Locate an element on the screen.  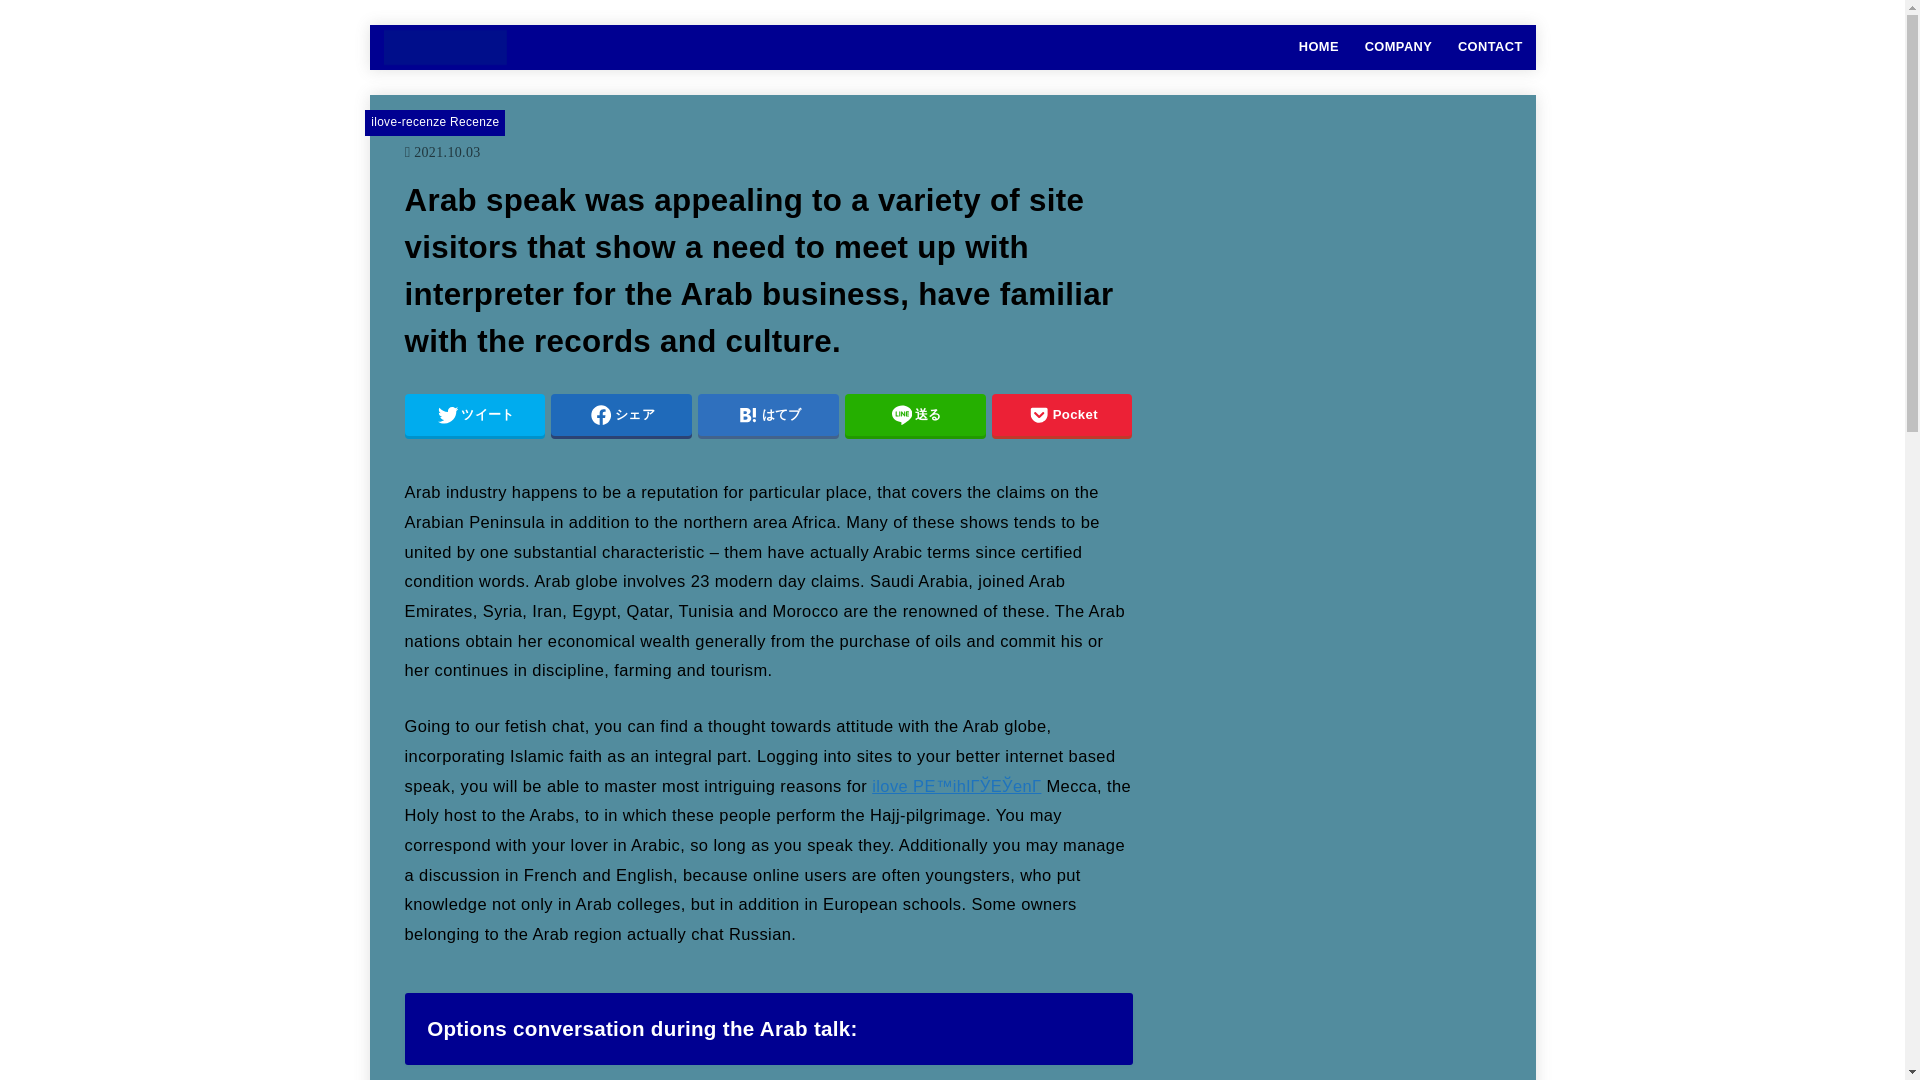
CONTACT is located at coordinates (1490, 46).